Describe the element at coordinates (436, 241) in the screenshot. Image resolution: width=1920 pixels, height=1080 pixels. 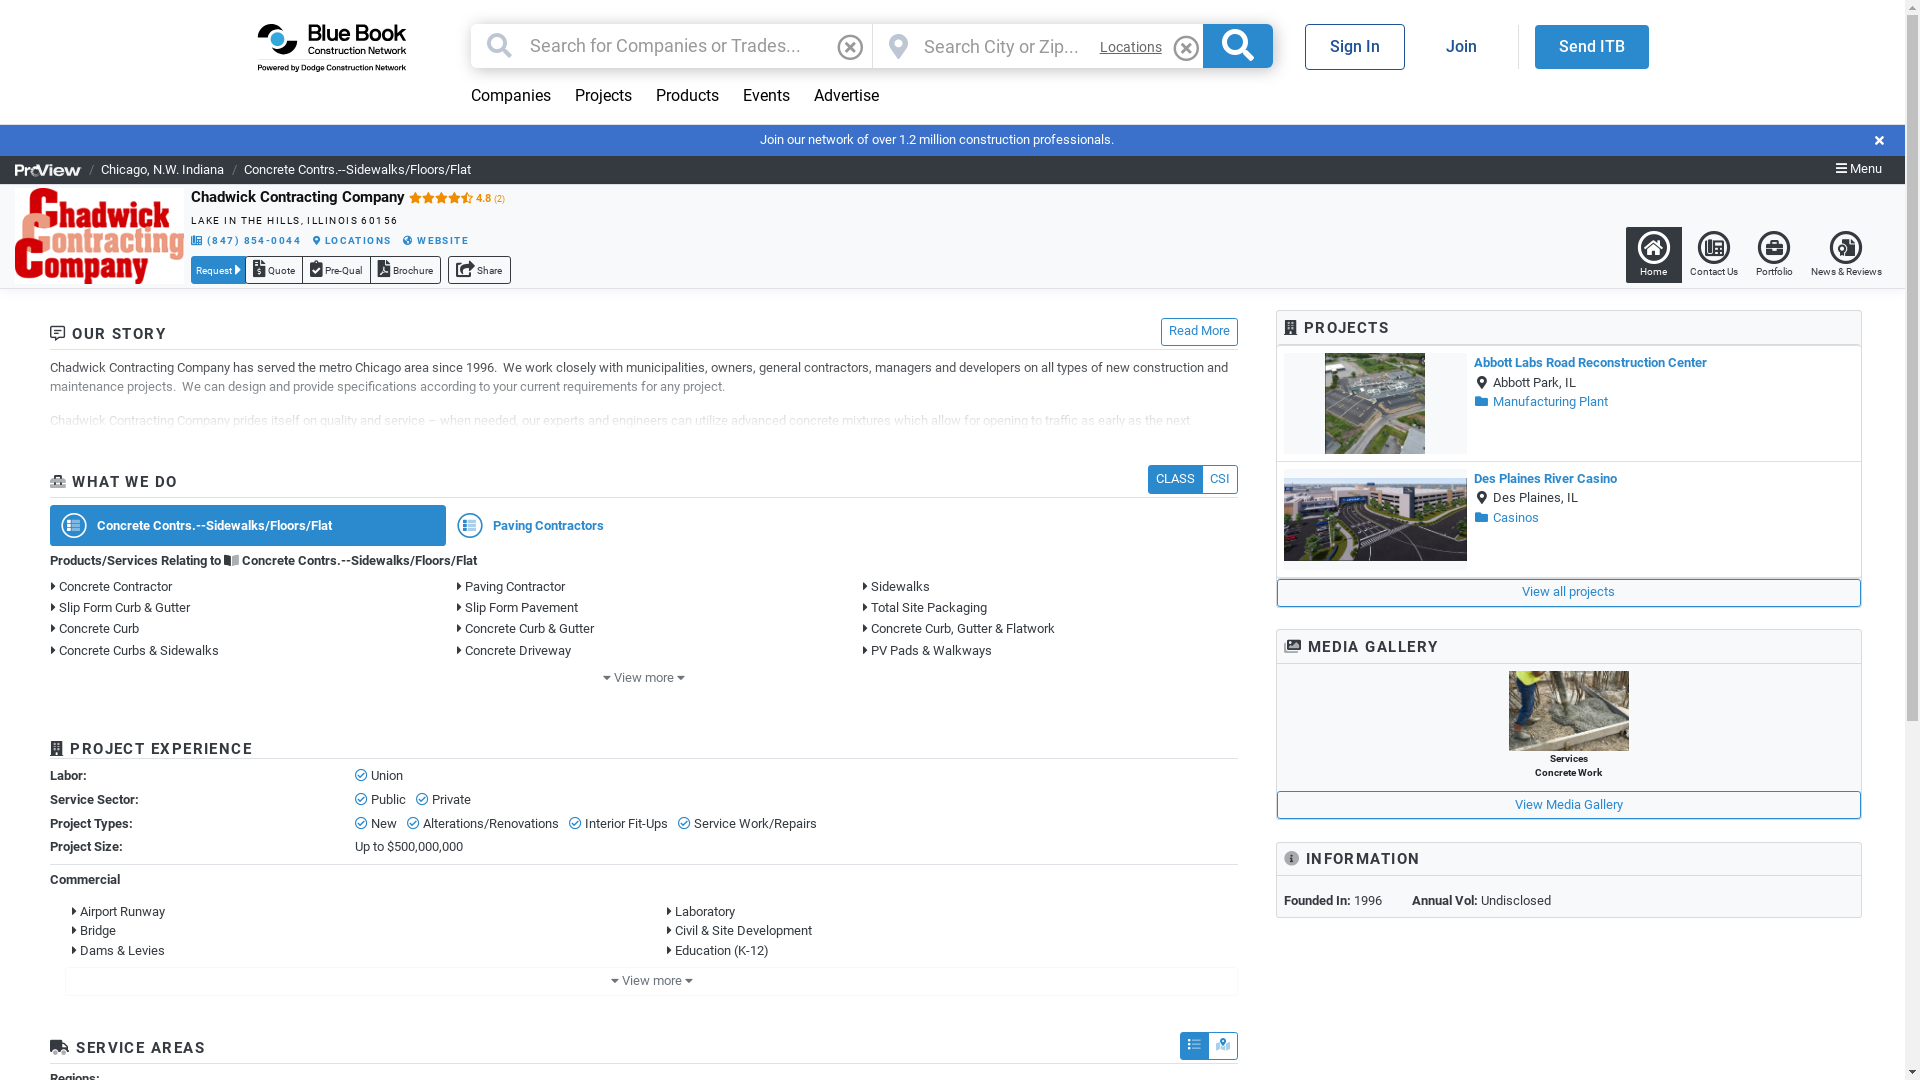
I see `WEBSITE` at that location.